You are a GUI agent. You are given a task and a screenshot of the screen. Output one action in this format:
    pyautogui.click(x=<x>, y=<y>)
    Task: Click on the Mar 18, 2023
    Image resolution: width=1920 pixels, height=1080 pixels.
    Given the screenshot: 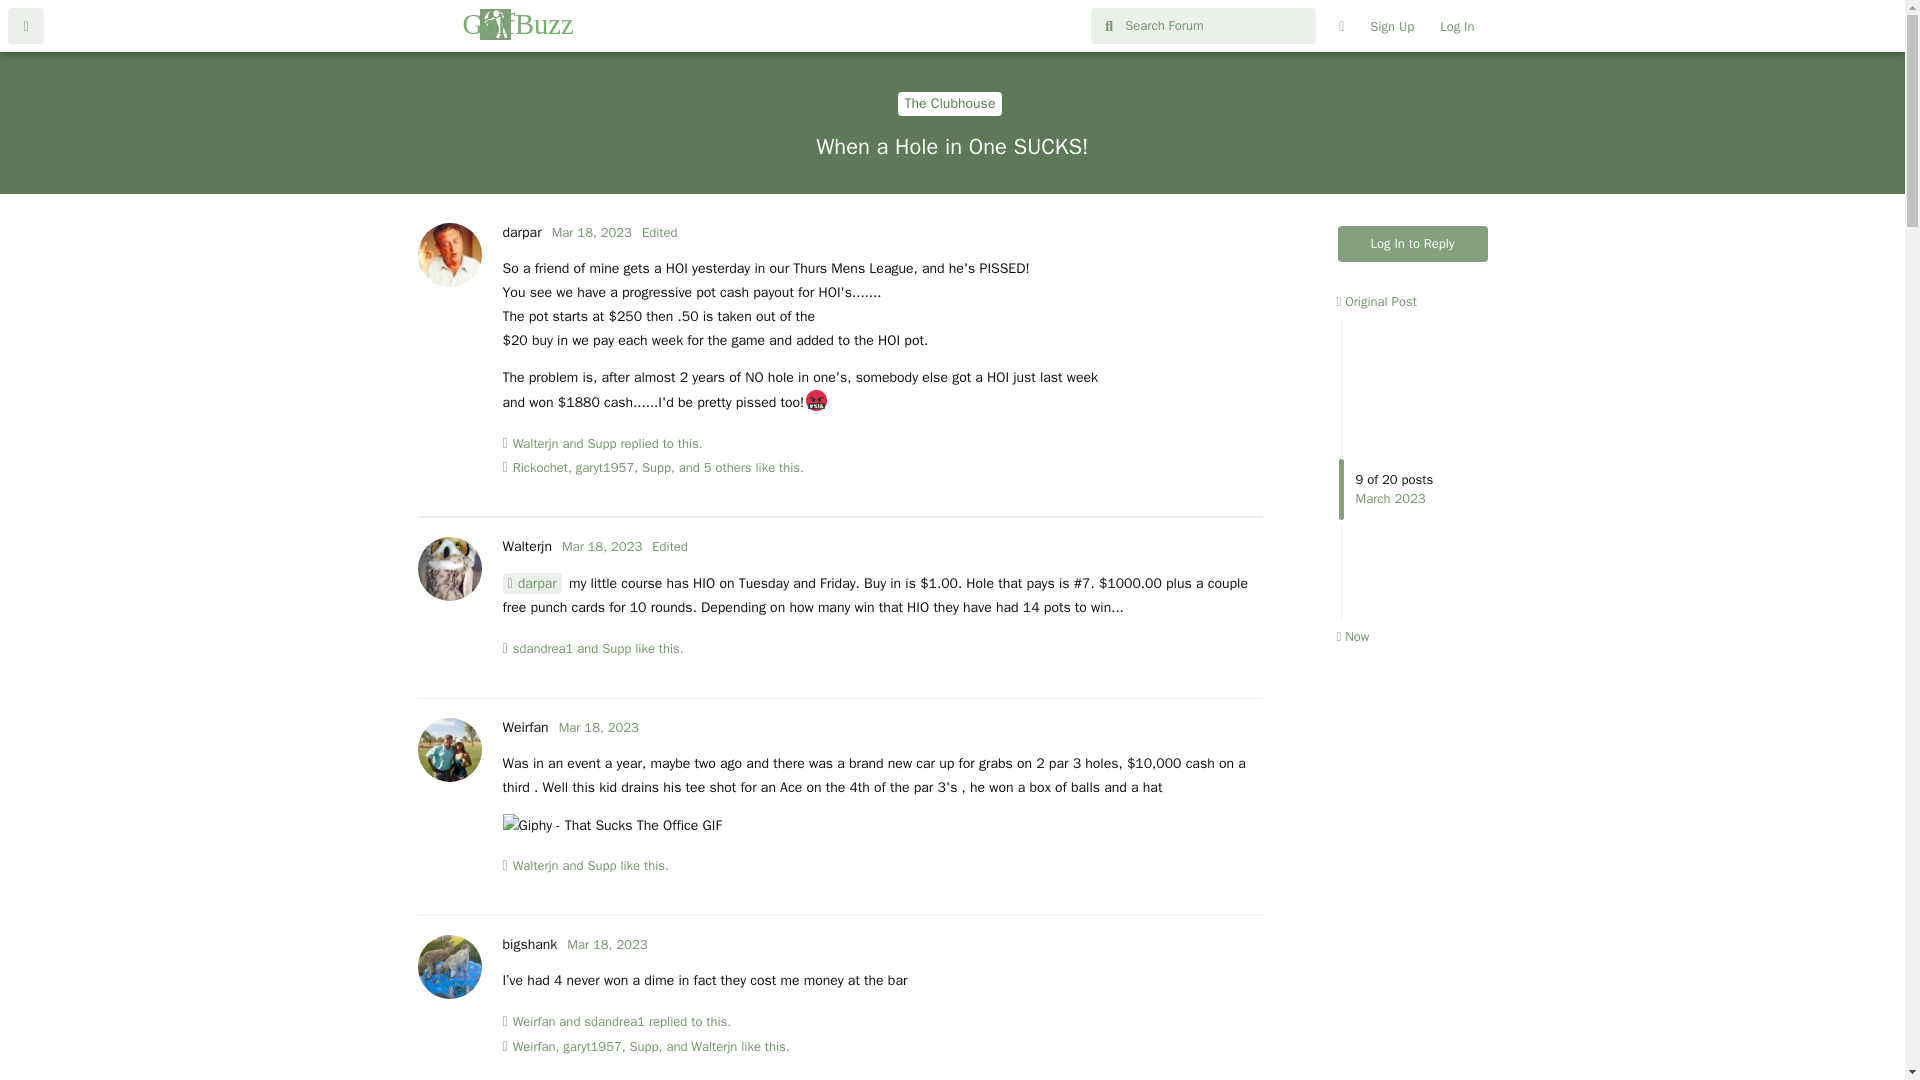 What is the action you would take?
    pyautogui.click(x=602, y=546)
    